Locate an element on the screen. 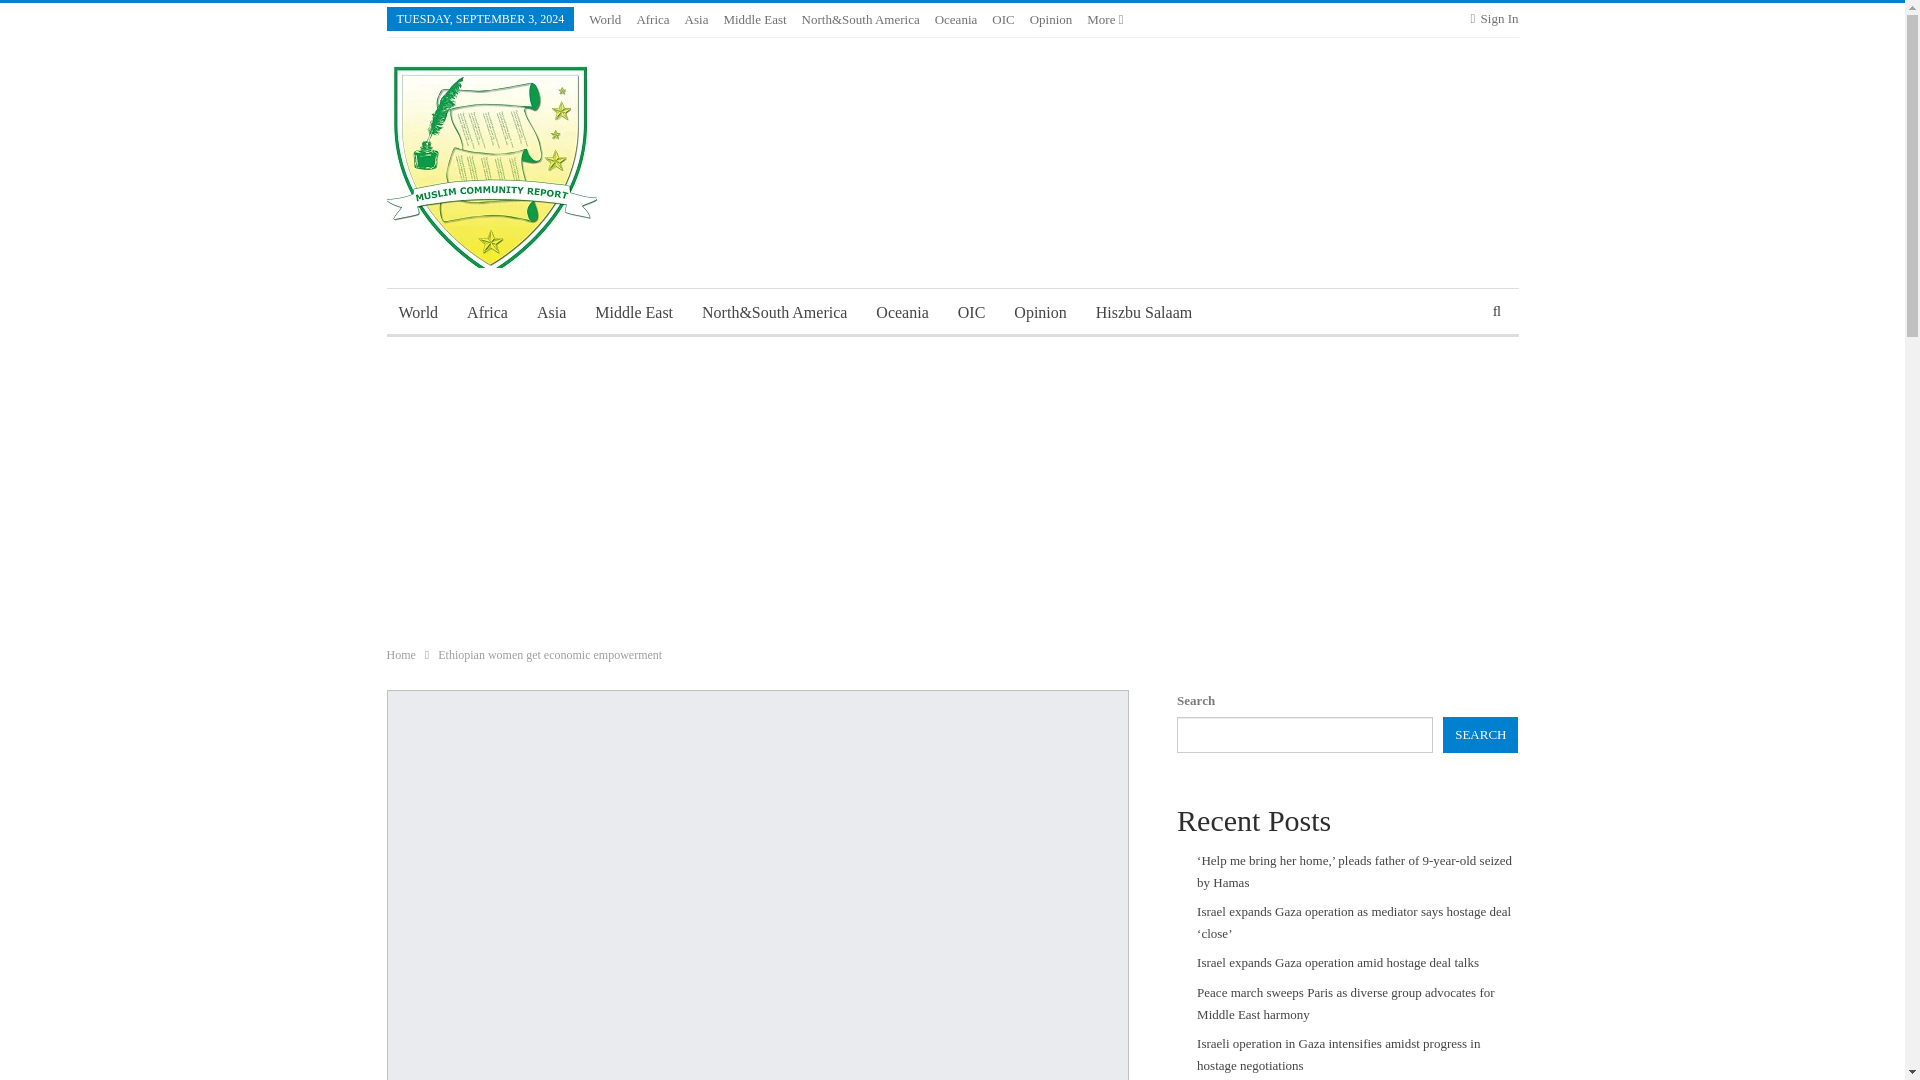  World is located at coordinates (417, 312).